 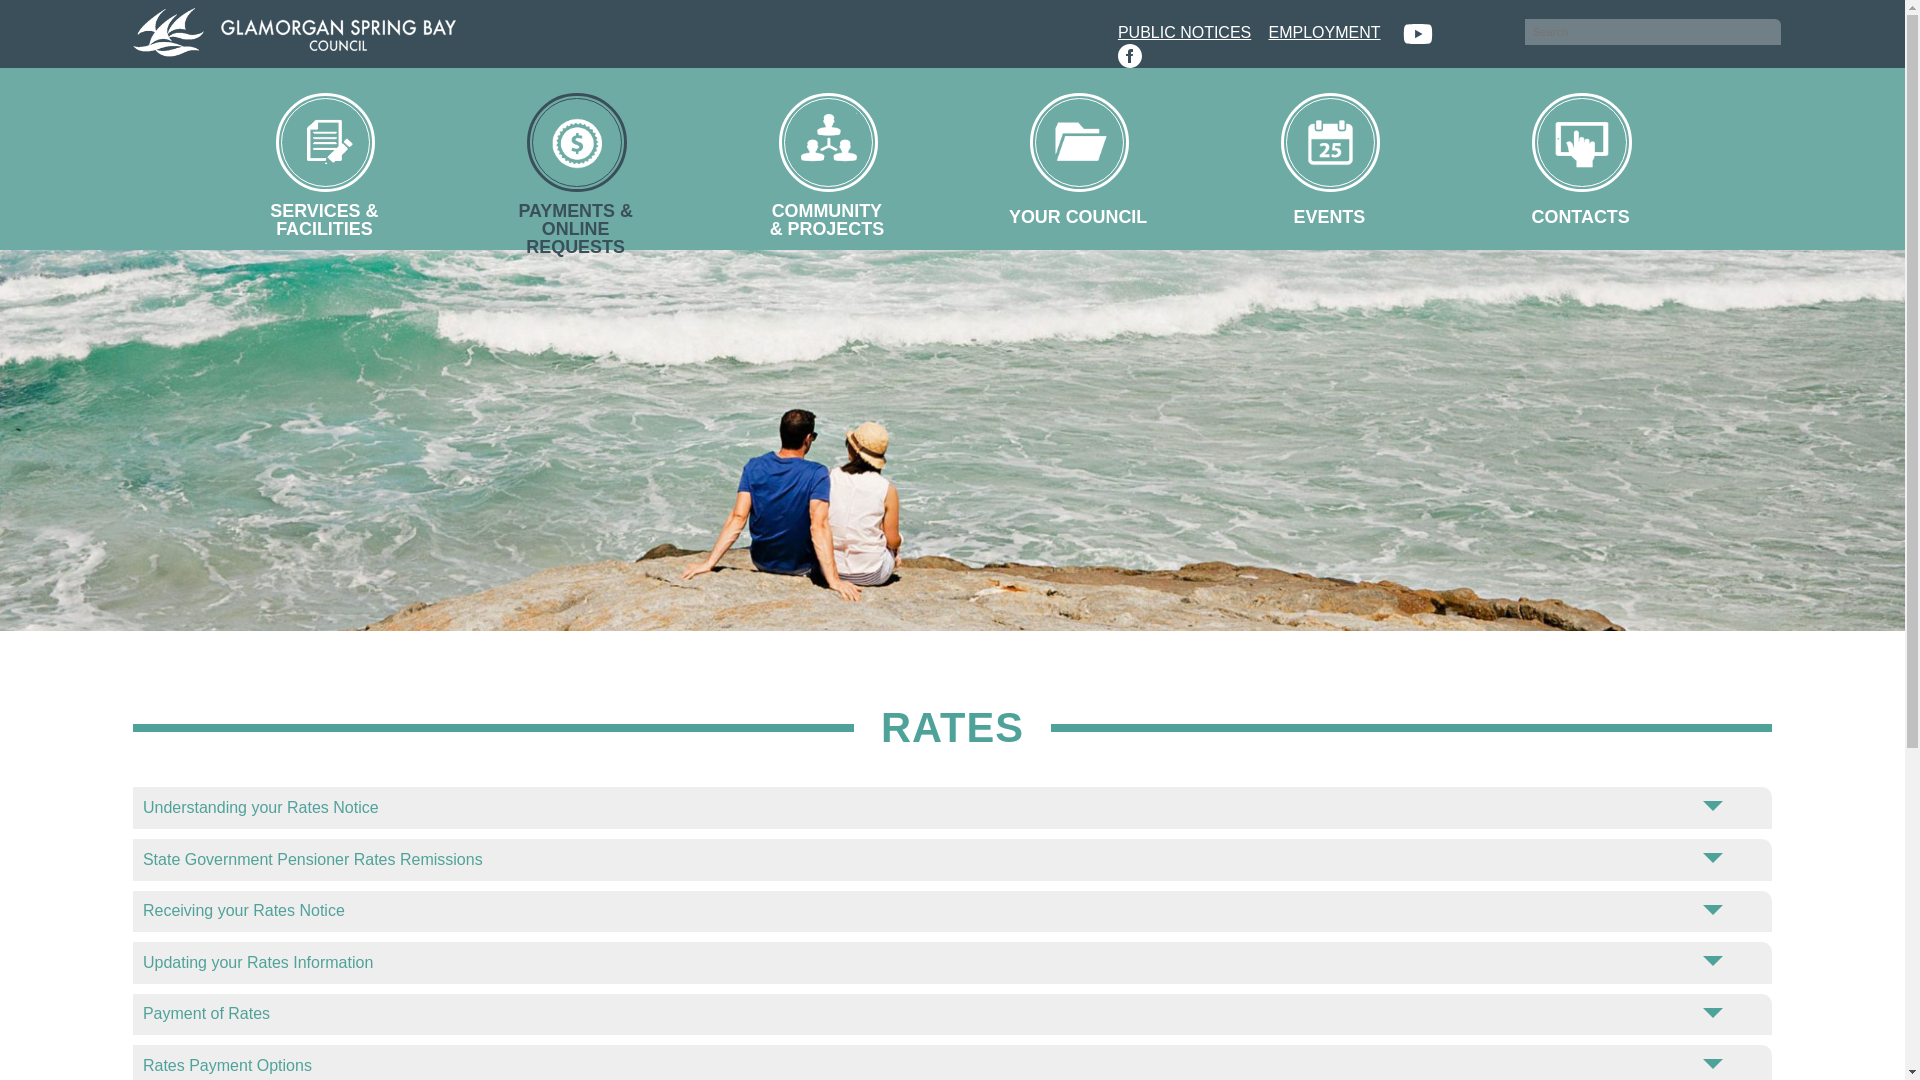 What do you see at coordinates (1652, 32) in the screenshot?
I see `Search for:` at bounding box center [1652, 32].